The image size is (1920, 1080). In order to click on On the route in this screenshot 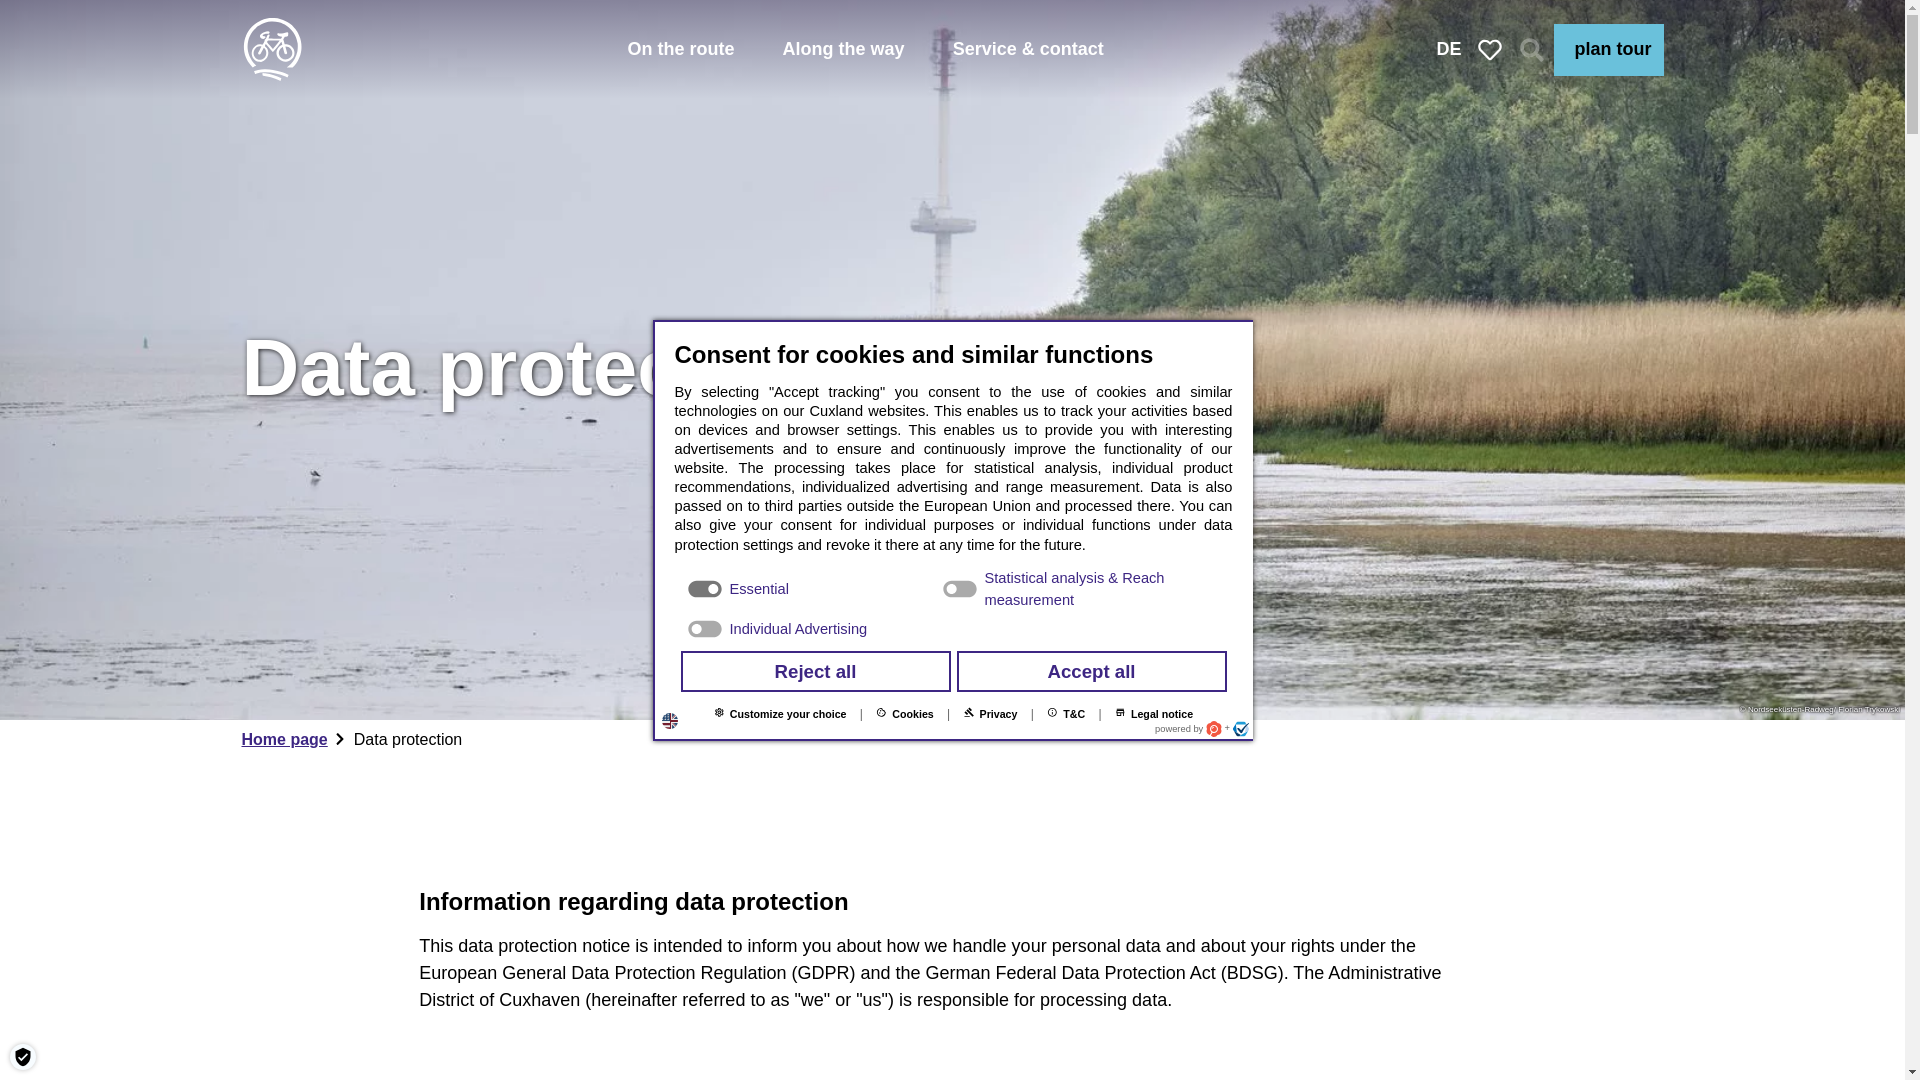, I will do `click(681, 50)`.